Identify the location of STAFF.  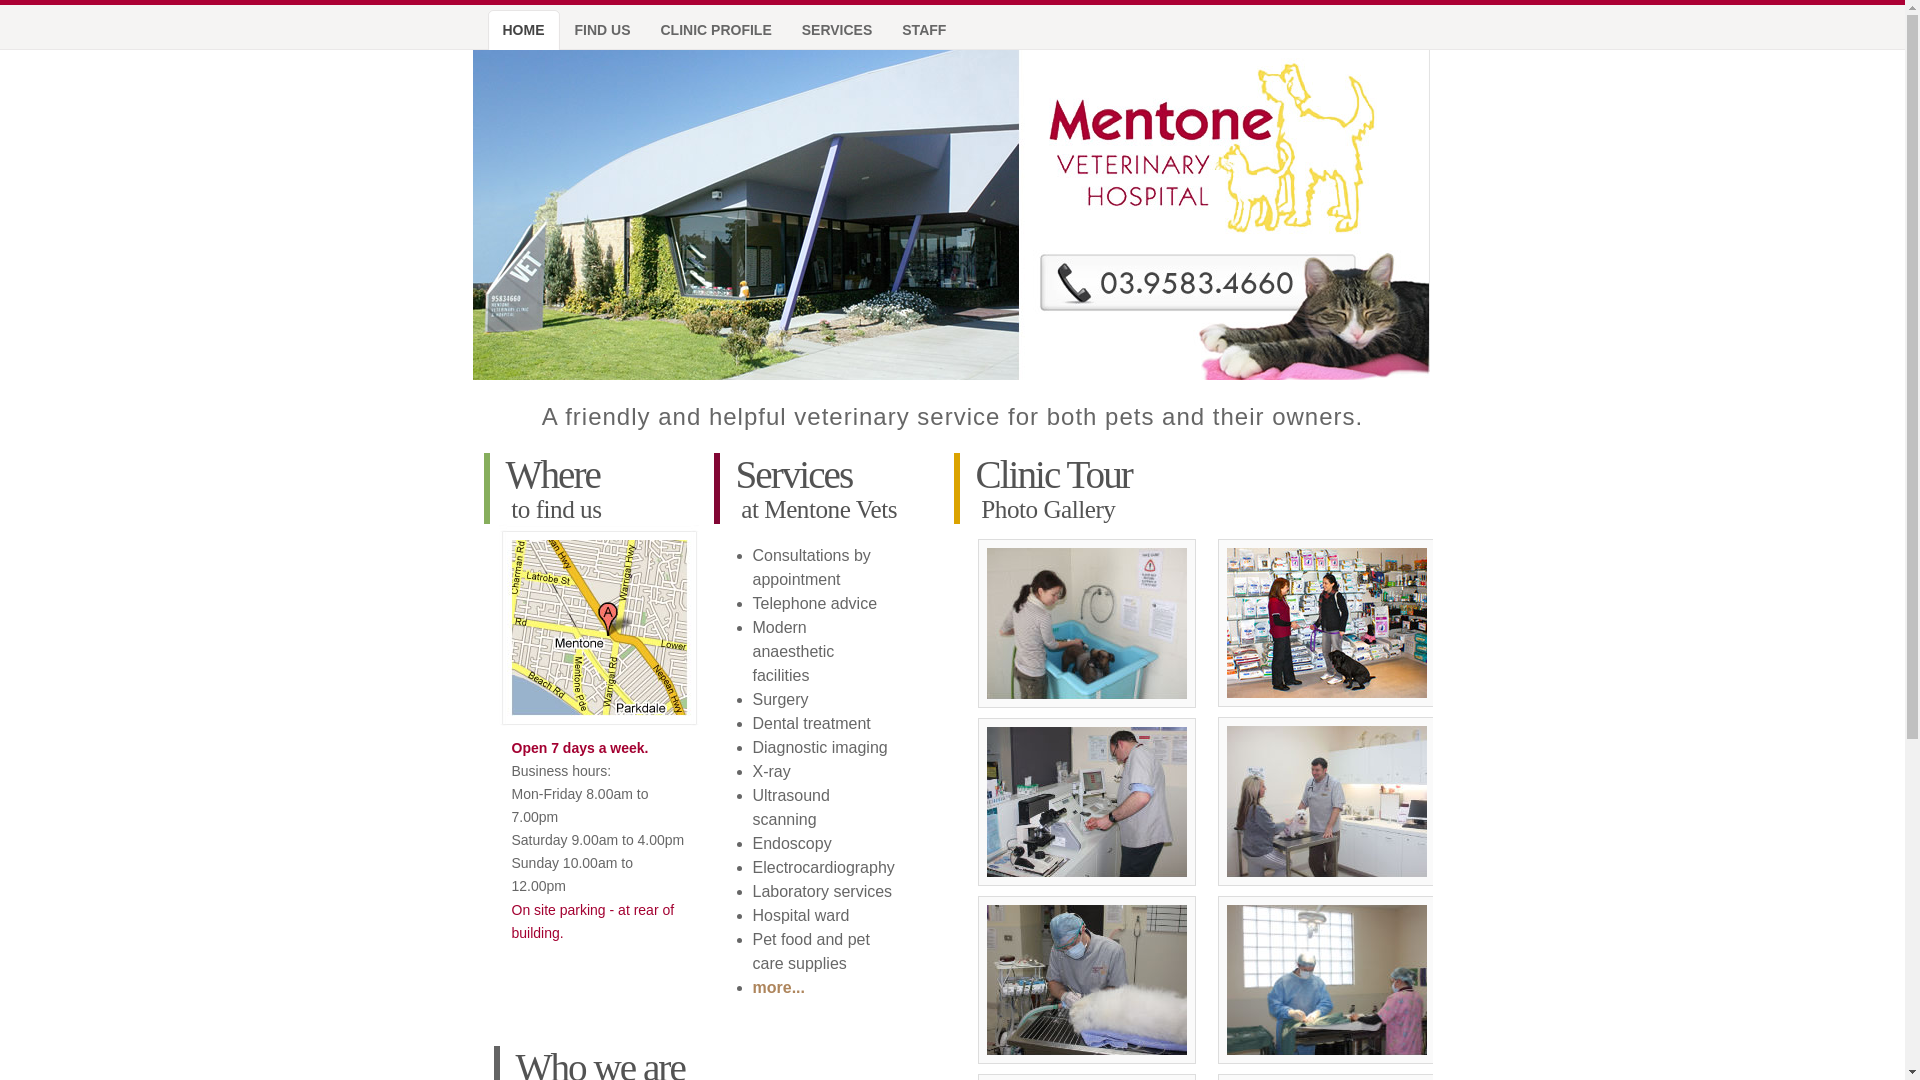
(929, 30).